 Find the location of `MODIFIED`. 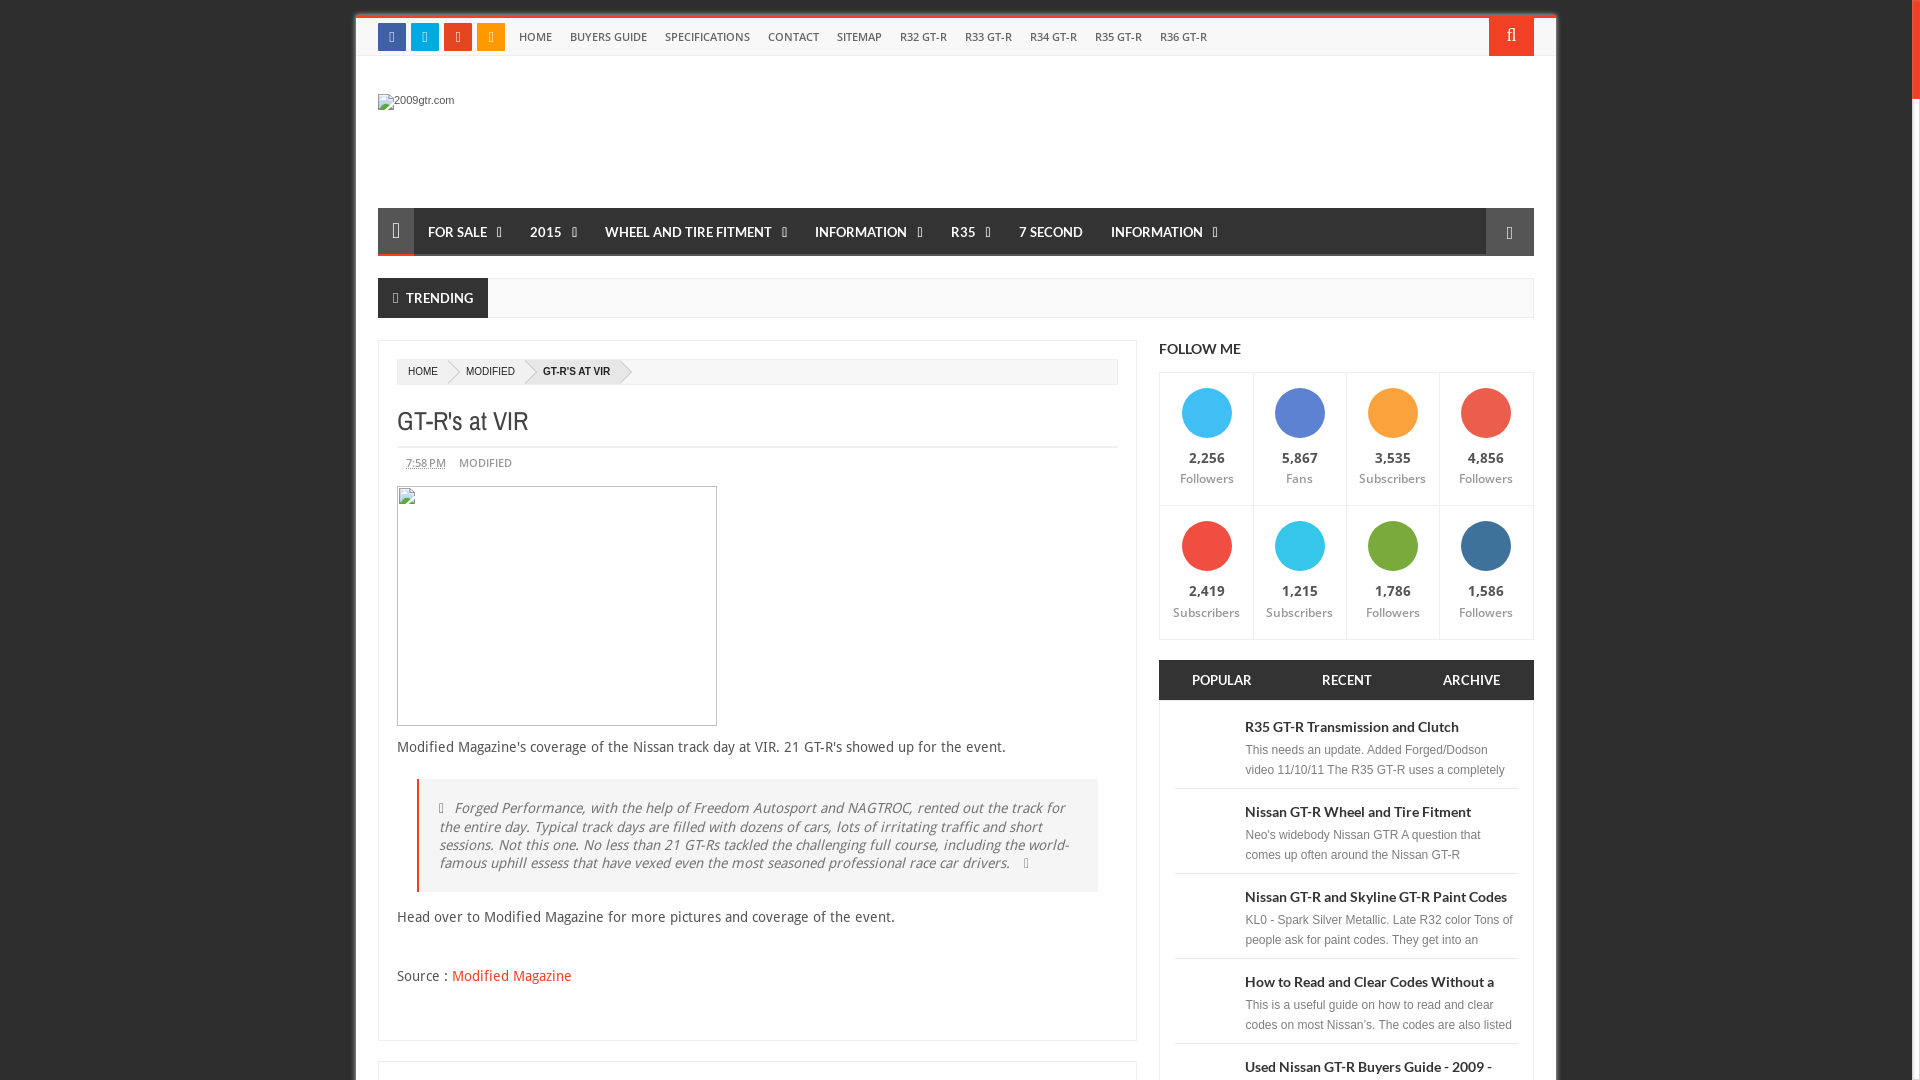

MODIFIED is located at coordinates (486, 372).